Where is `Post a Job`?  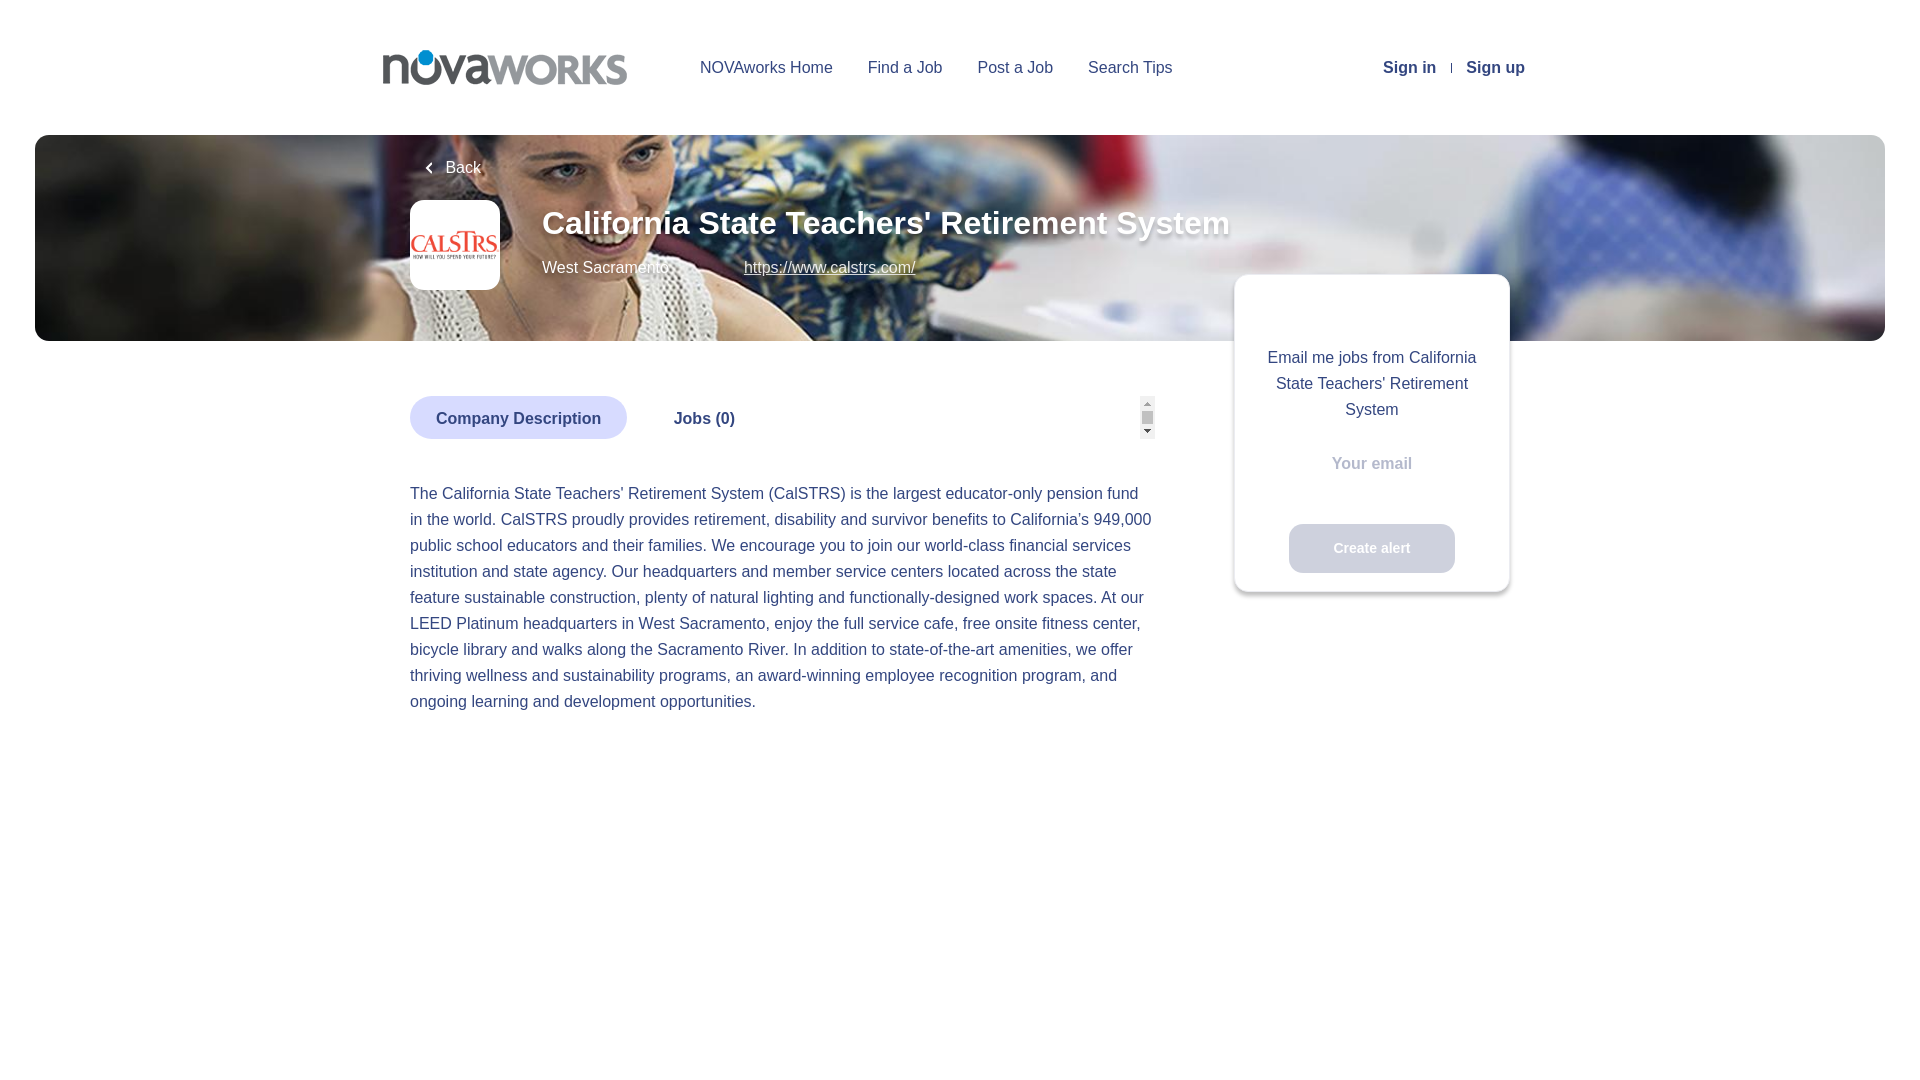
Post a Job is located at coordinates (1016, 68).